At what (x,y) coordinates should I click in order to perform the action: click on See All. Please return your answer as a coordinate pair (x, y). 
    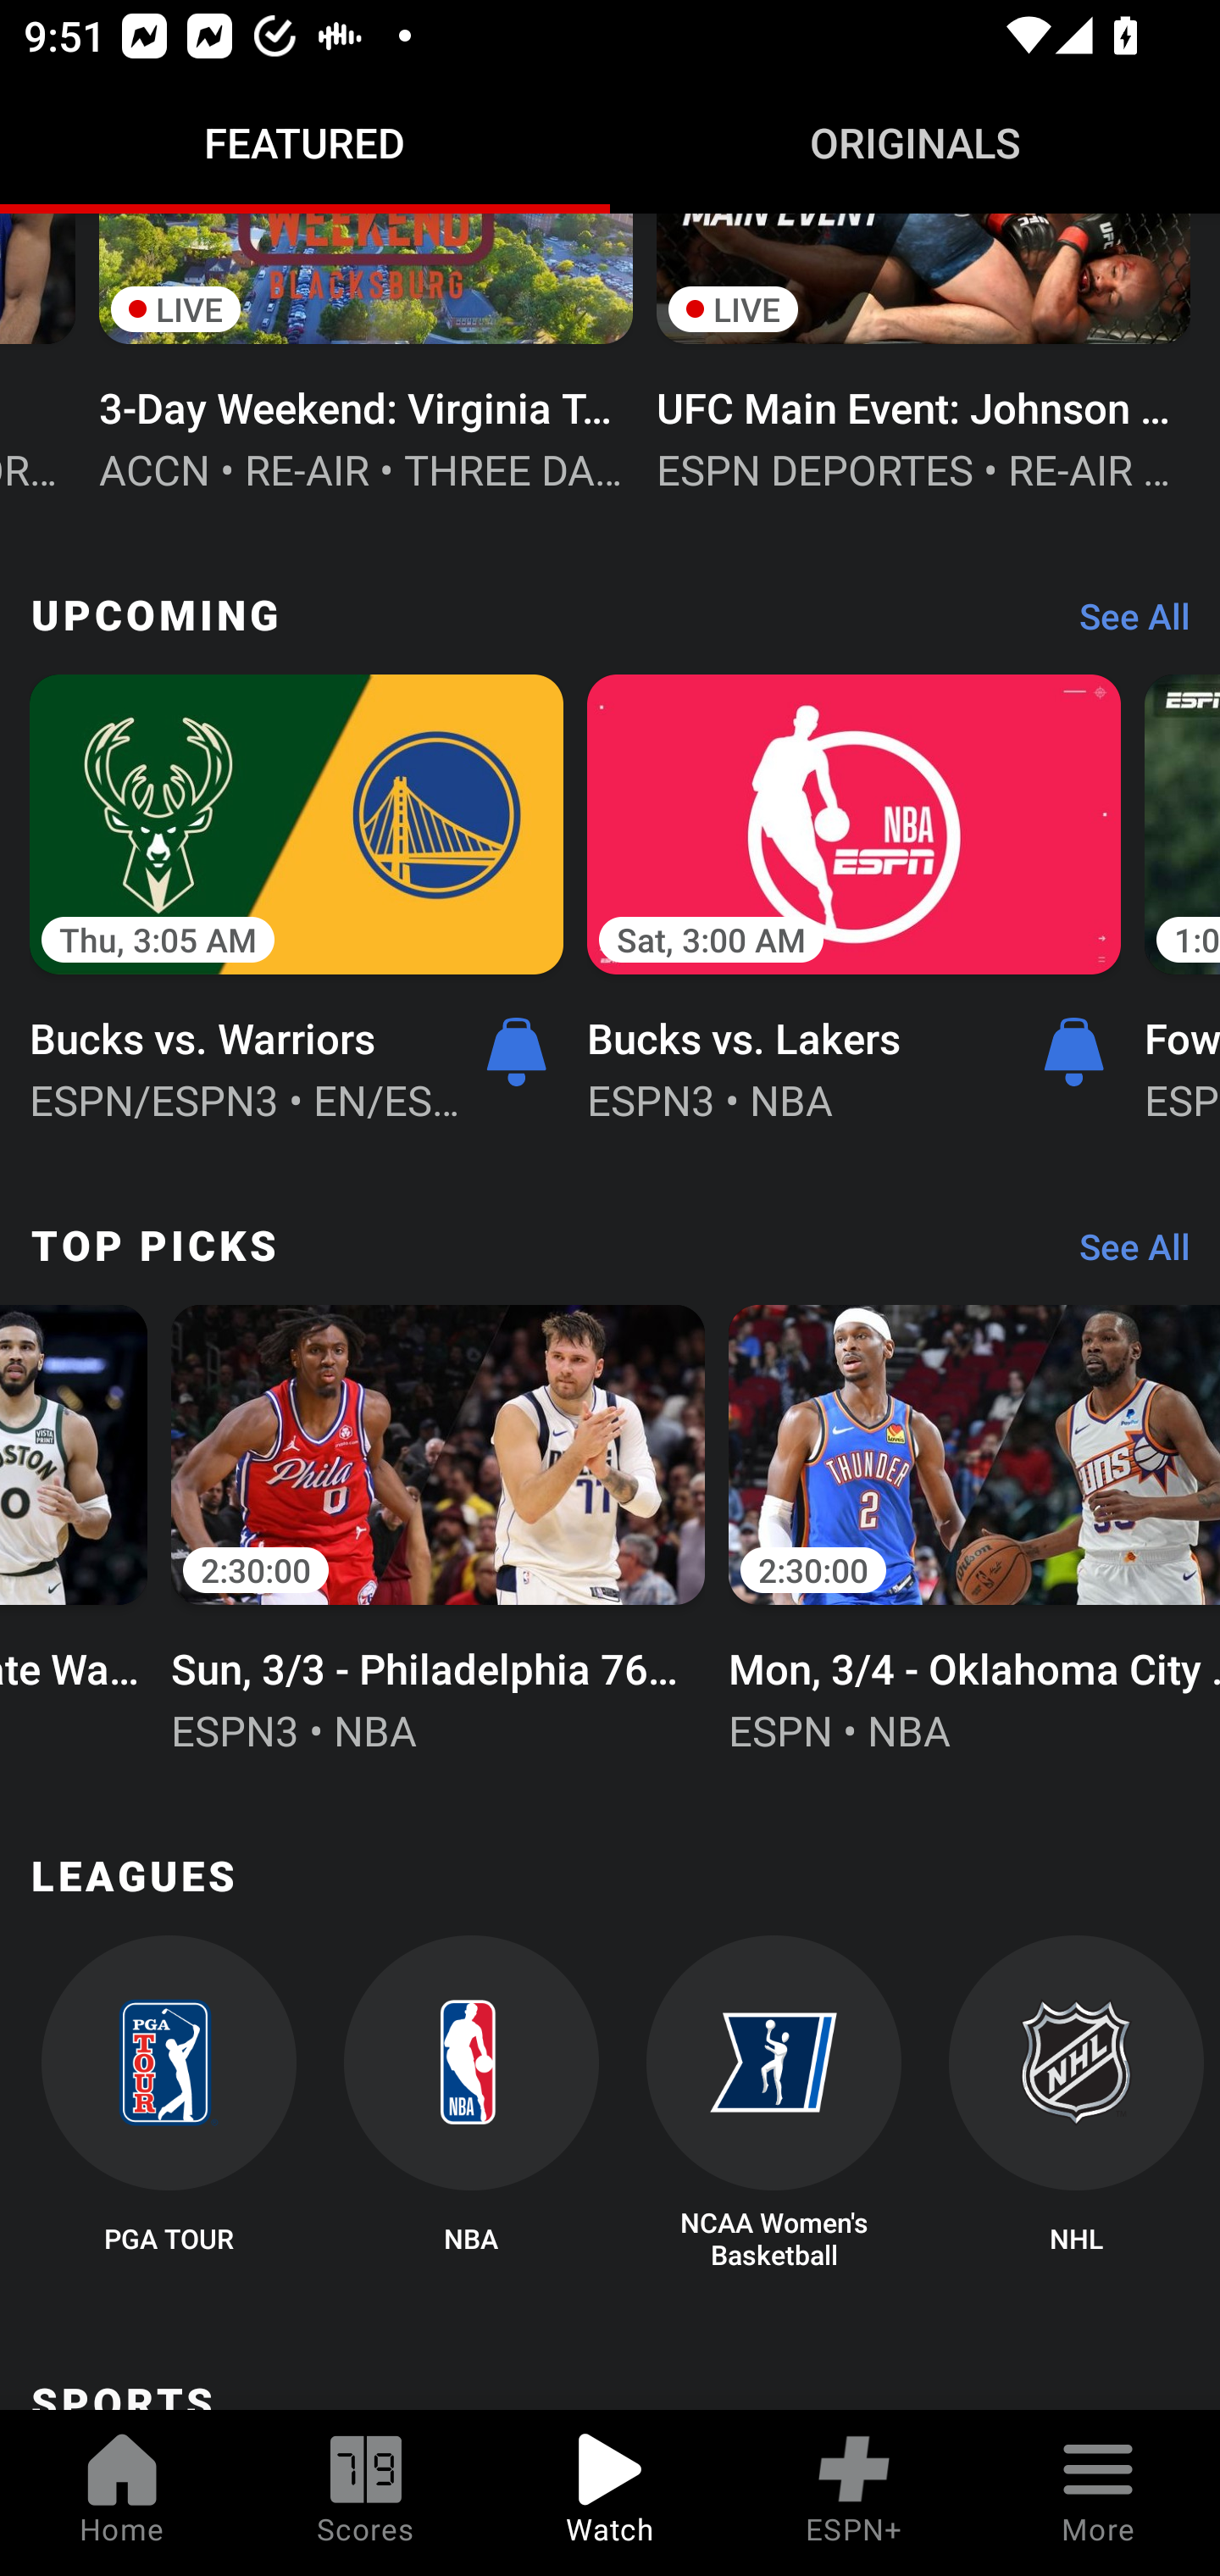
    Looking at the image, I should click on (1123, 625).